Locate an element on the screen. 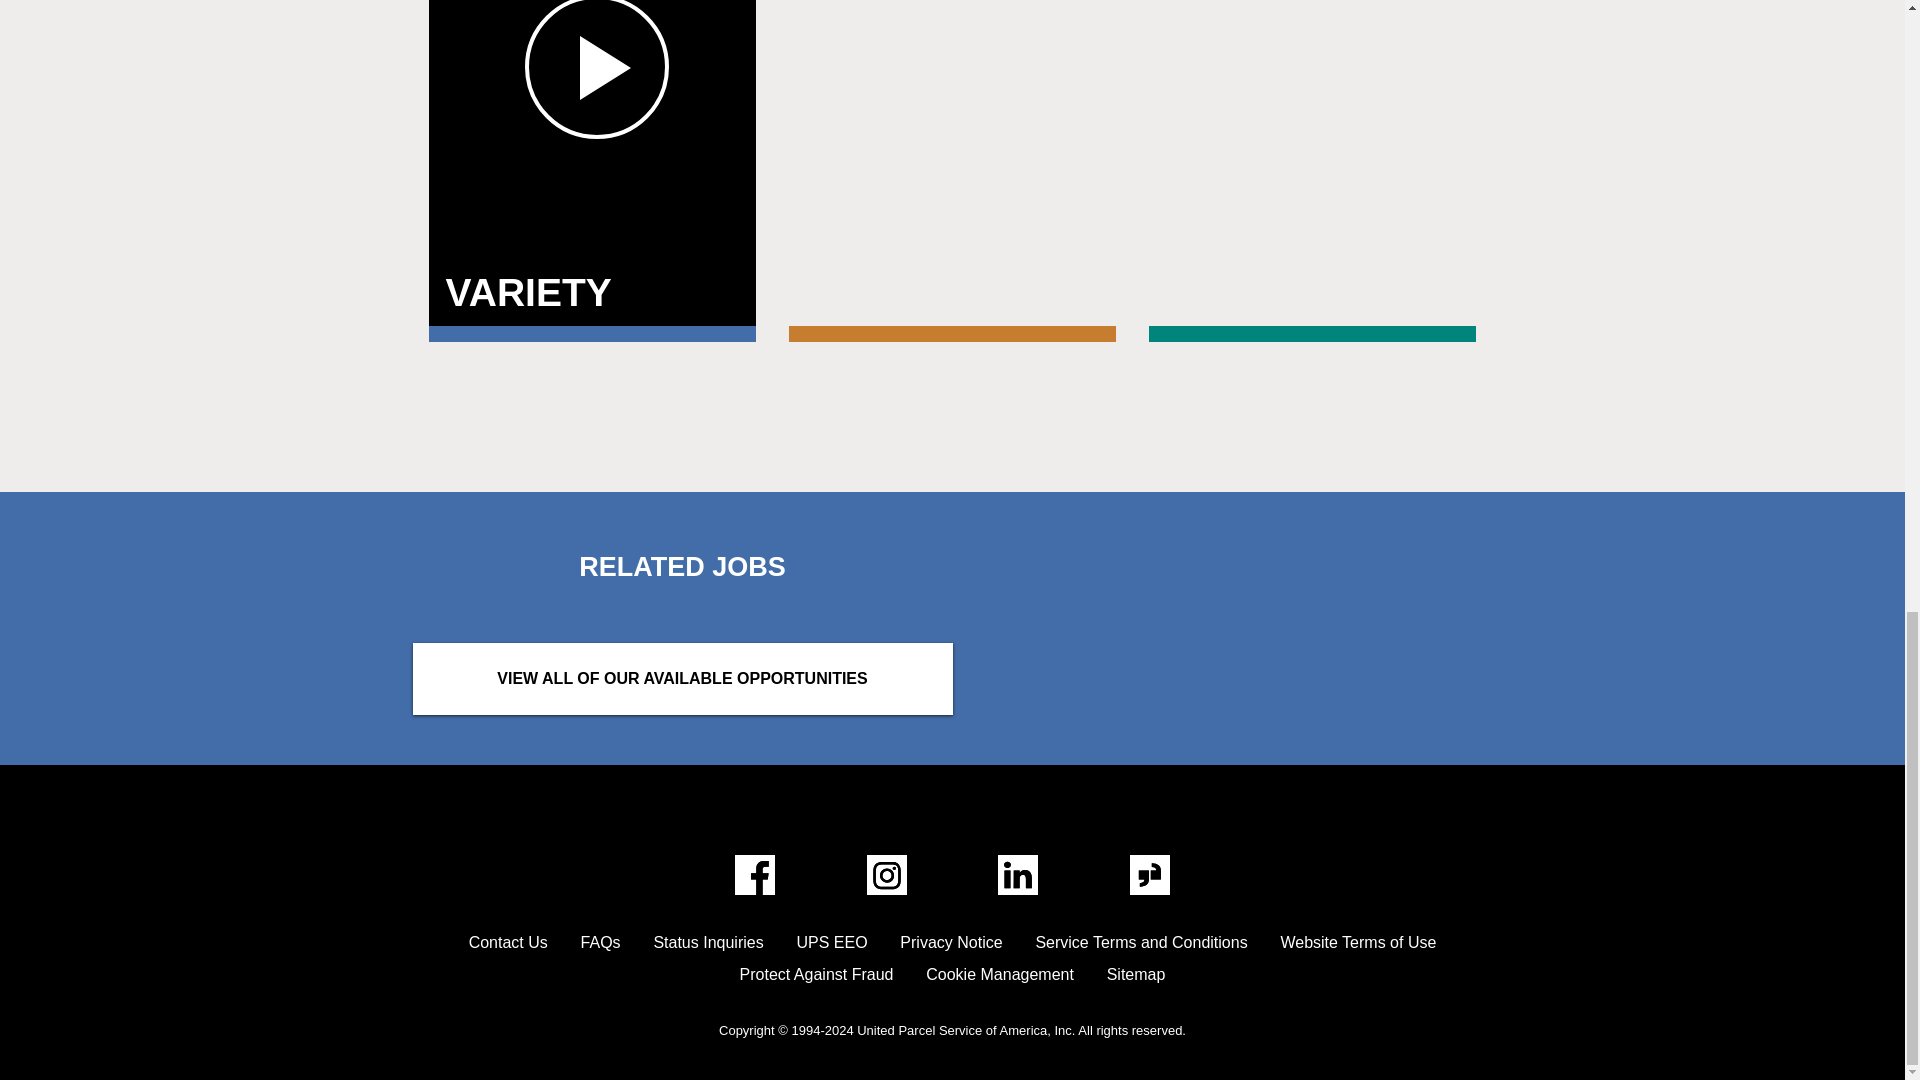 The image size is (1920, 1080). Glassdoor is located at coordinates (1150, 875).